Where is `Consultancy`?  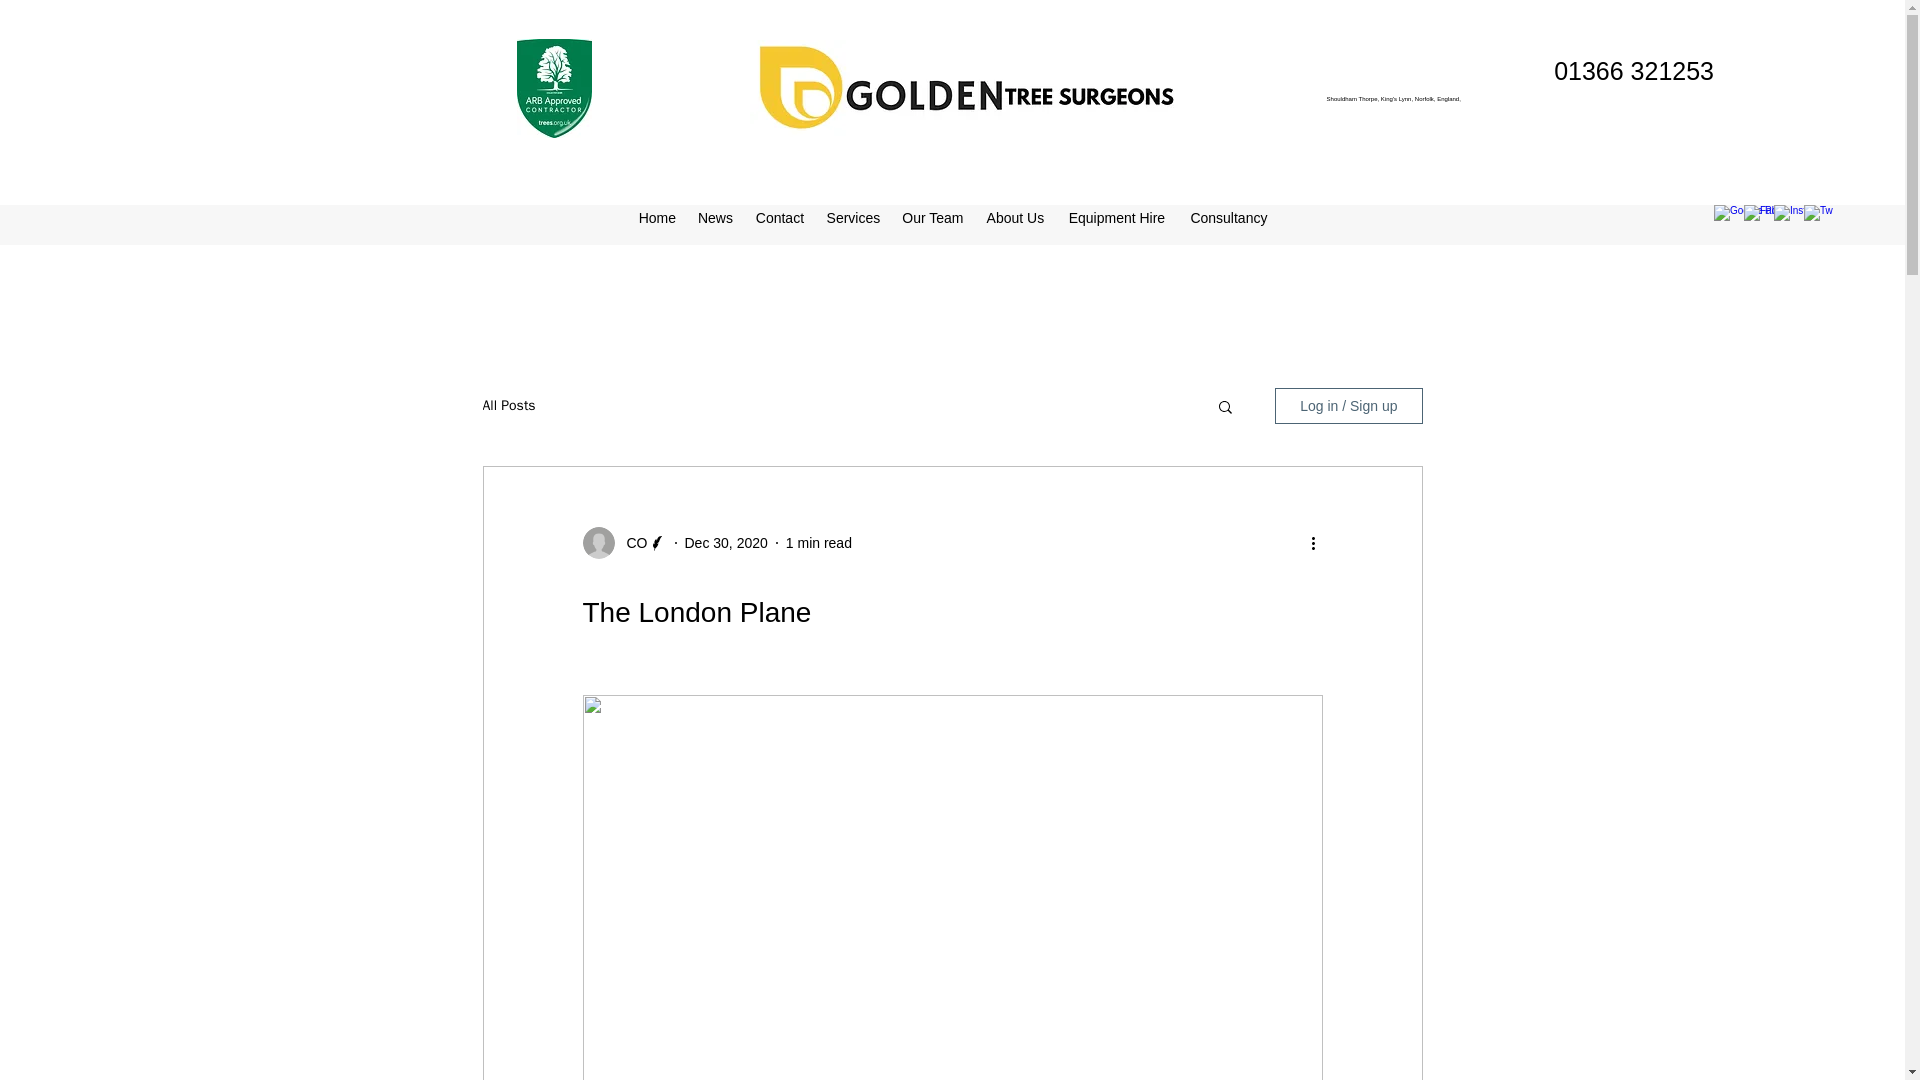 Consultancy is located at coordinates (1229, 218).